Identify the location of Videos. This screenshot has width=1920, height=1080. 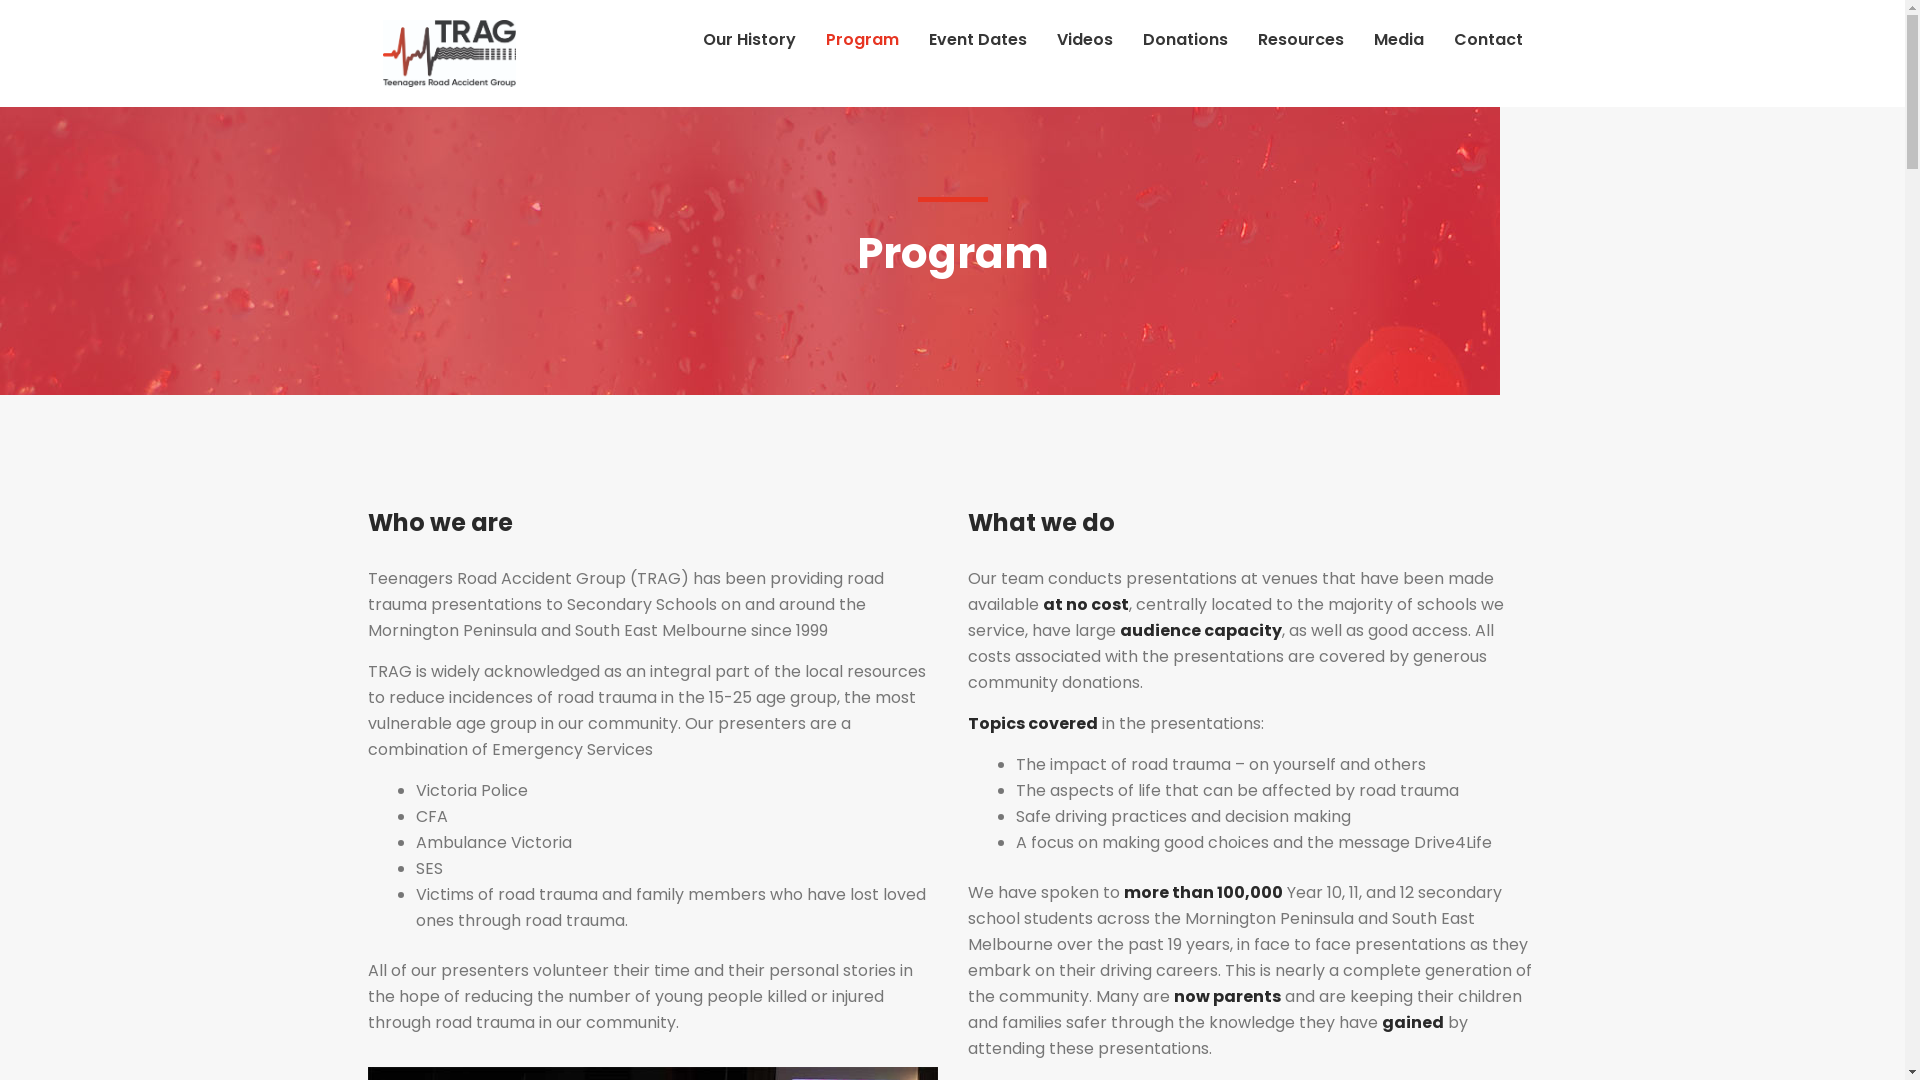
(1084, 40).